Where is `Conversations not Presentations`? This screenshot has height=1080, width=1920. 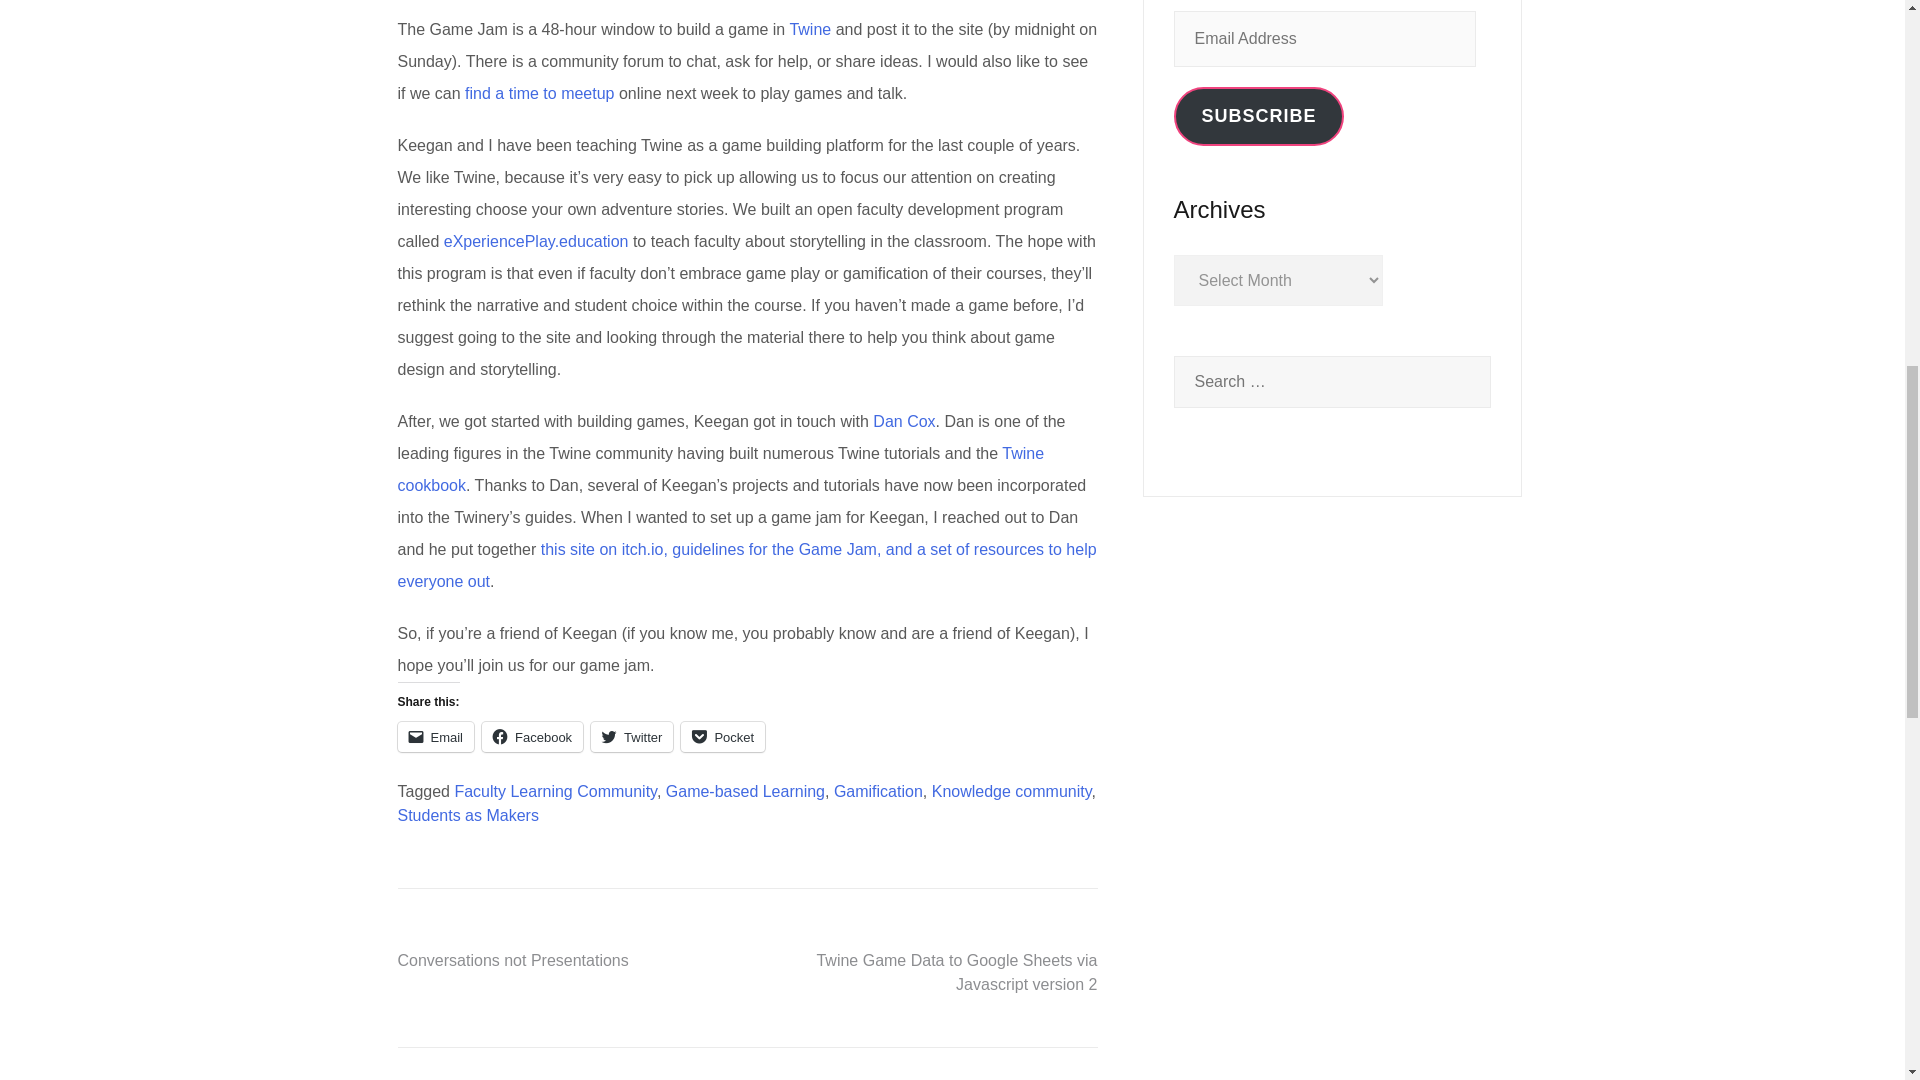
Conversations not Presentations is located at coordinates (513, 960).